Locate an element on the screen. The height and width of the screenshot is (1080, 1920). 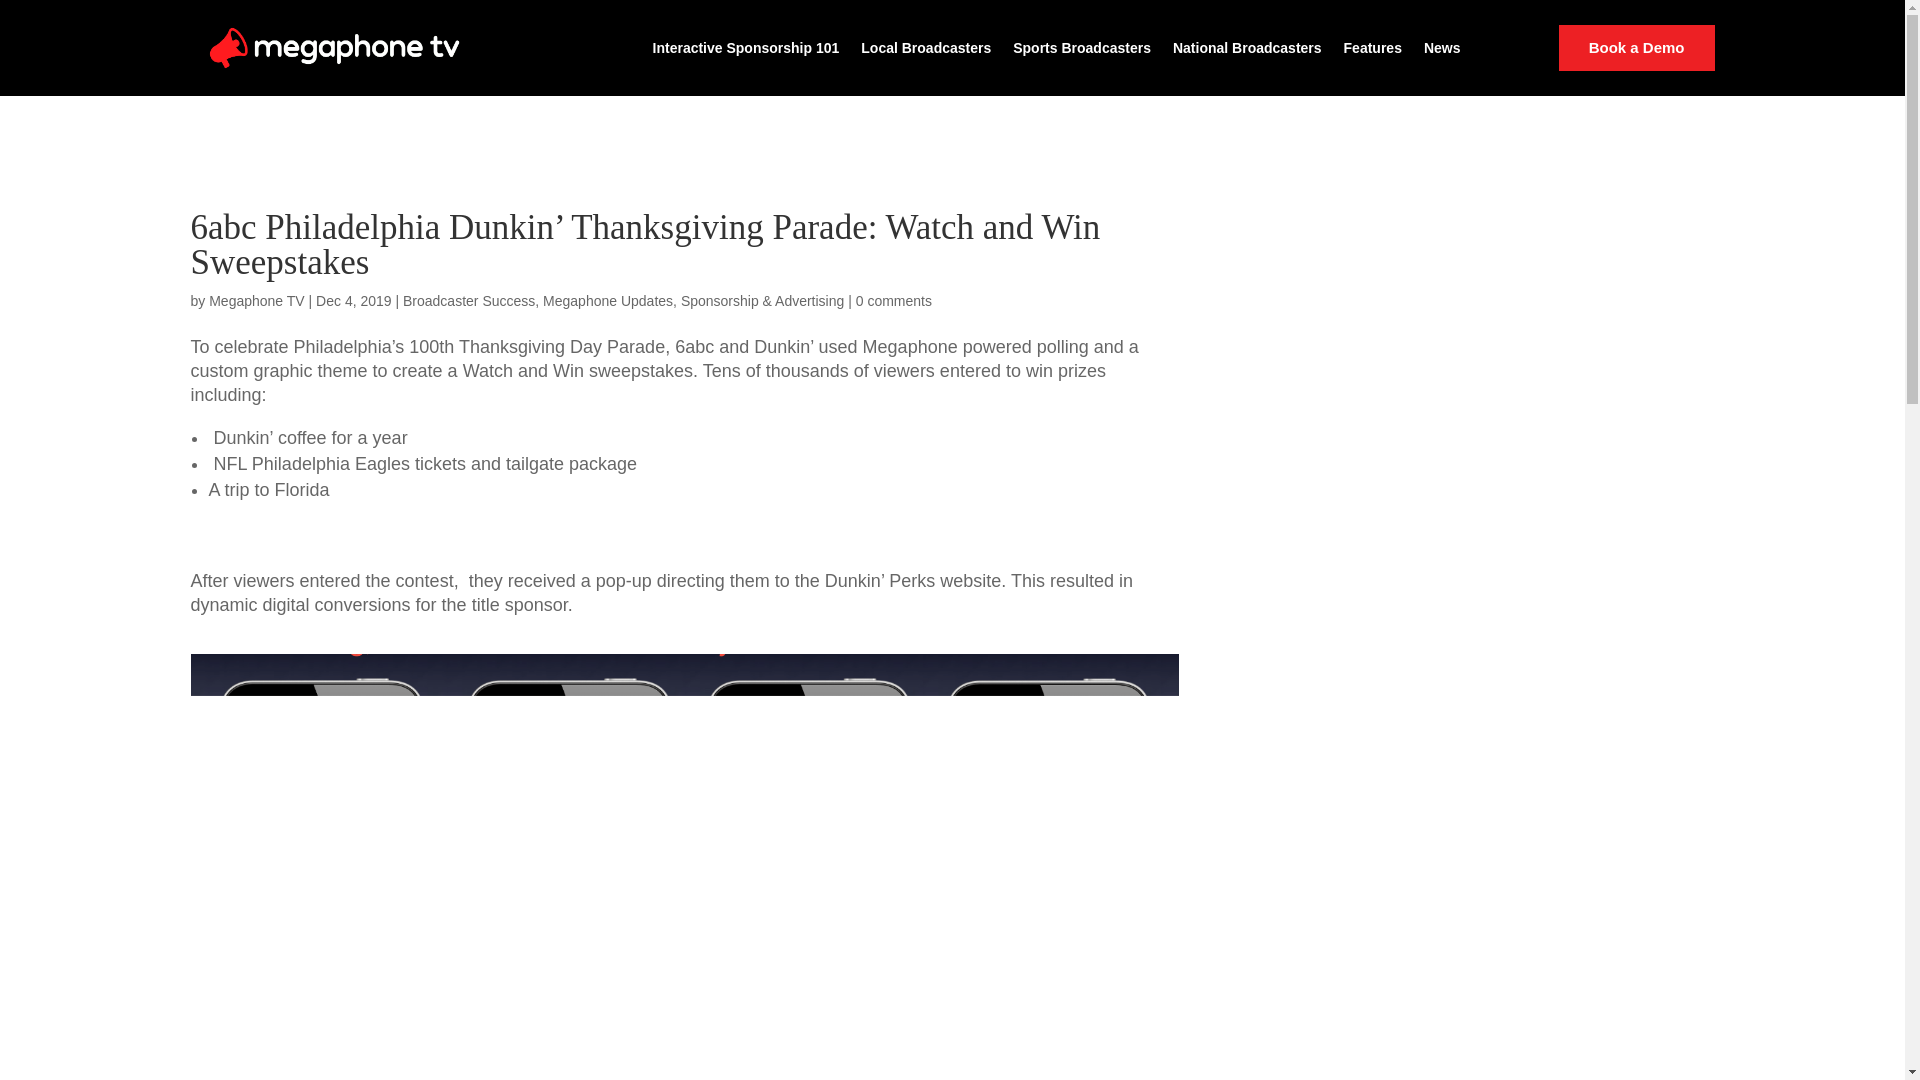
Broadcaster Success is located at coordinates (469, 300).